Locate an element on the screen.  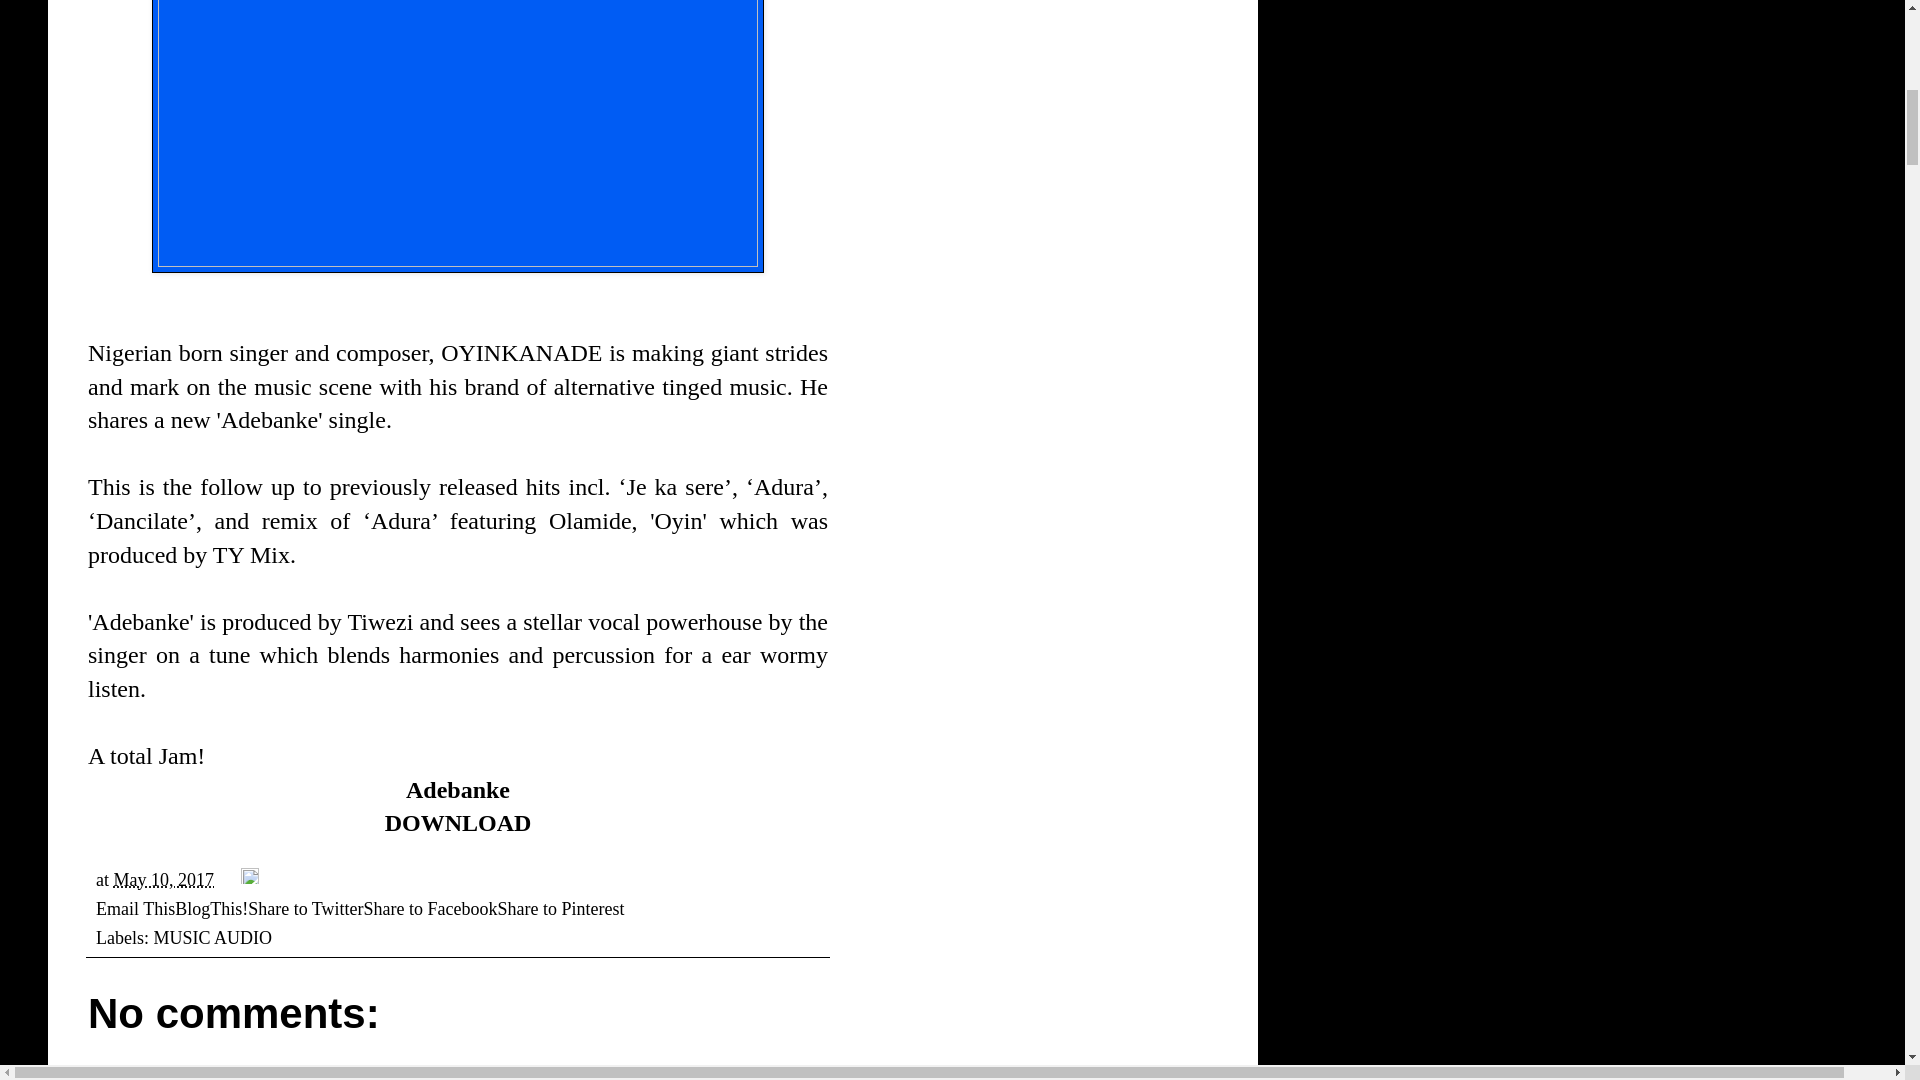
Email Post is located at coordinates (230, 880).